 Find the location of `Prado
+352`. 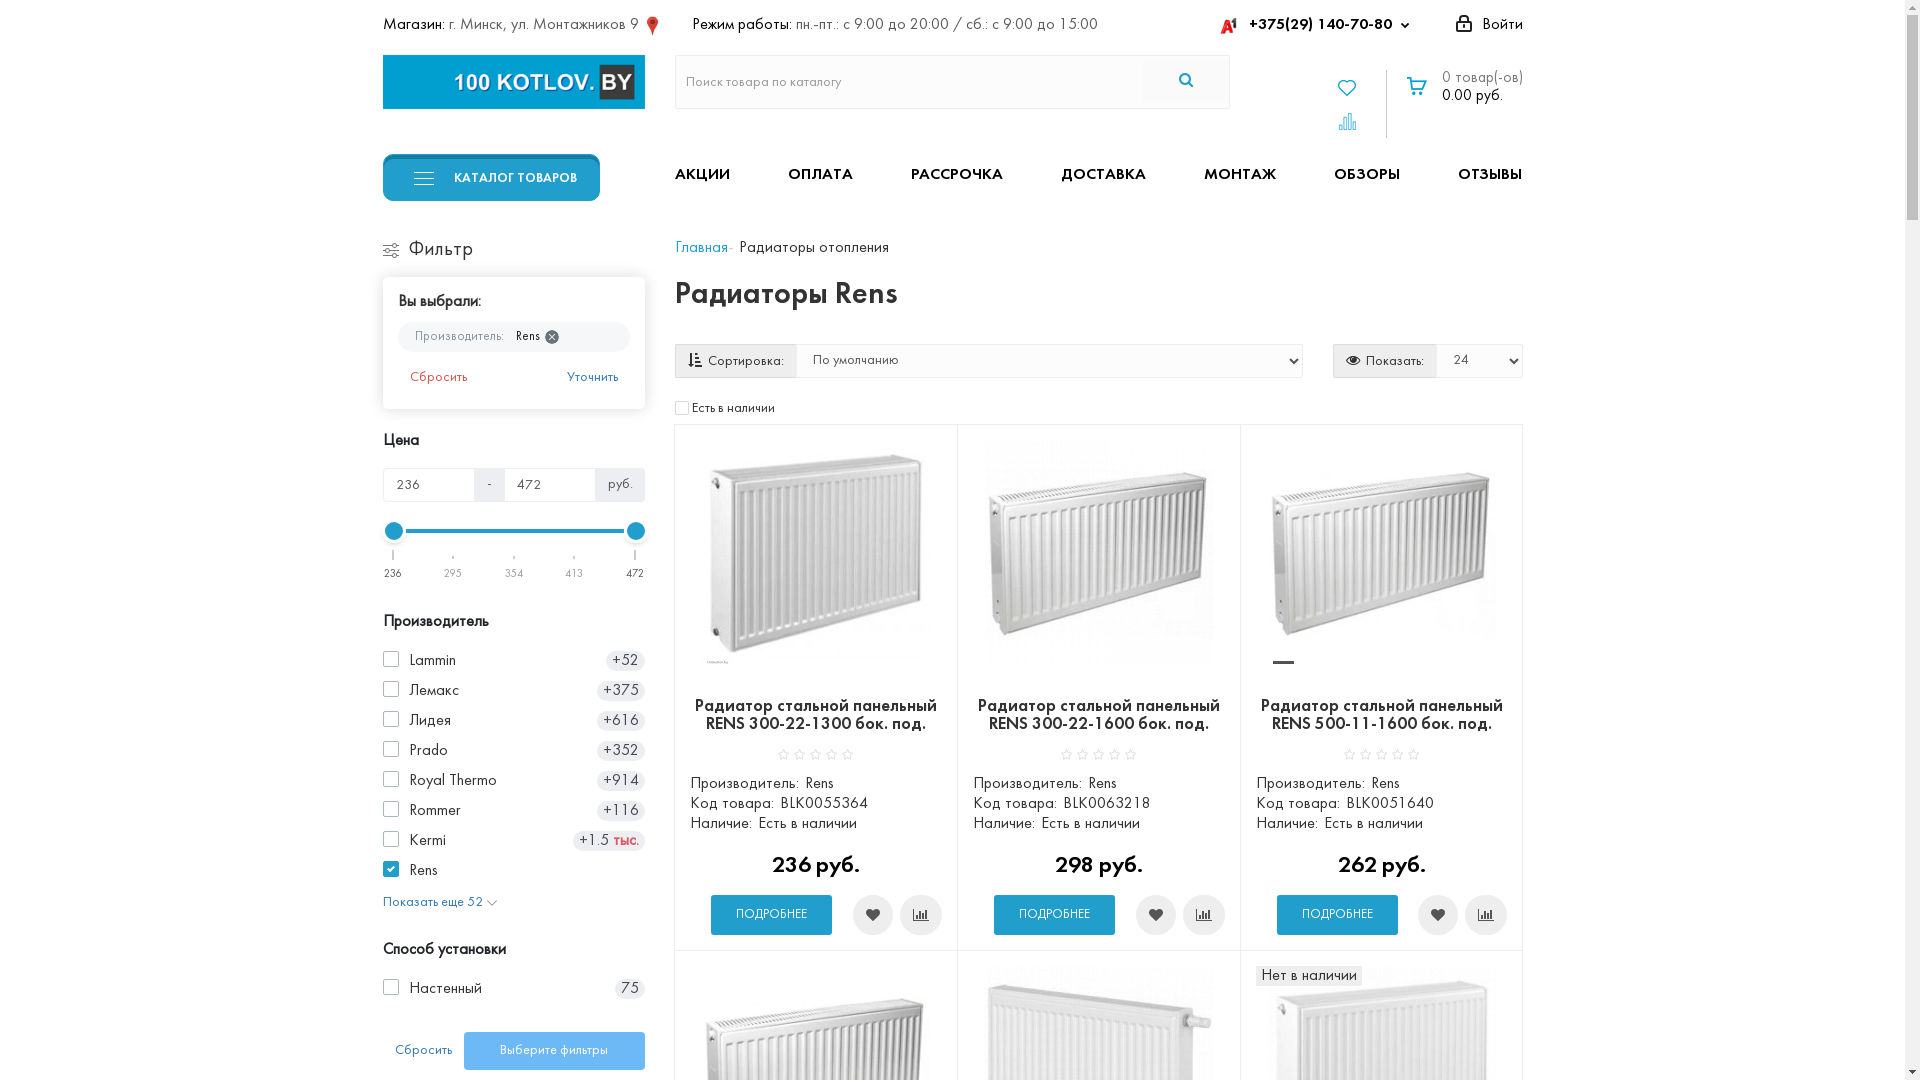

Prado
+352 is located at coordinates (514, 751).